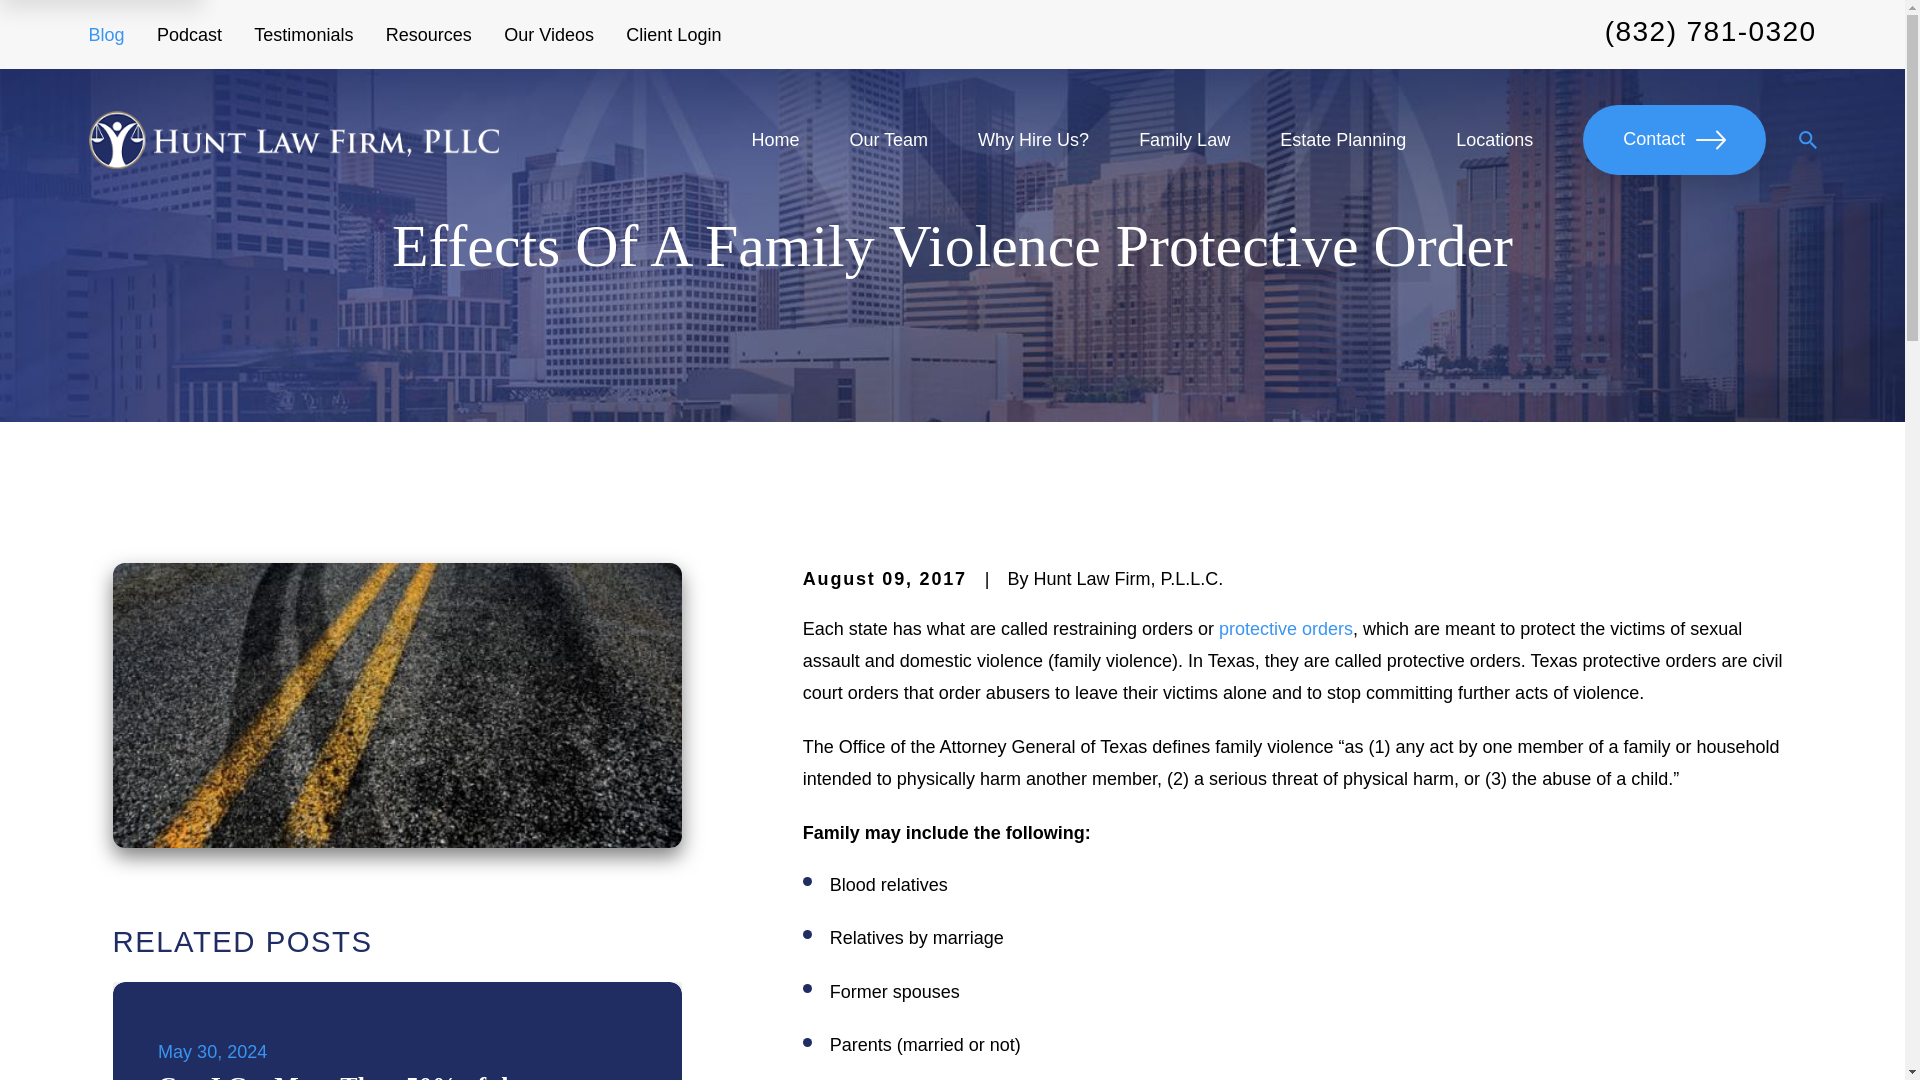 Image resolution: width=1920 pixels, height=1080 pixels. What do you see at coordinates (1032, 139) in the screenshot?
I see `Why Hire Us?` at bounding box center [1032, 139].